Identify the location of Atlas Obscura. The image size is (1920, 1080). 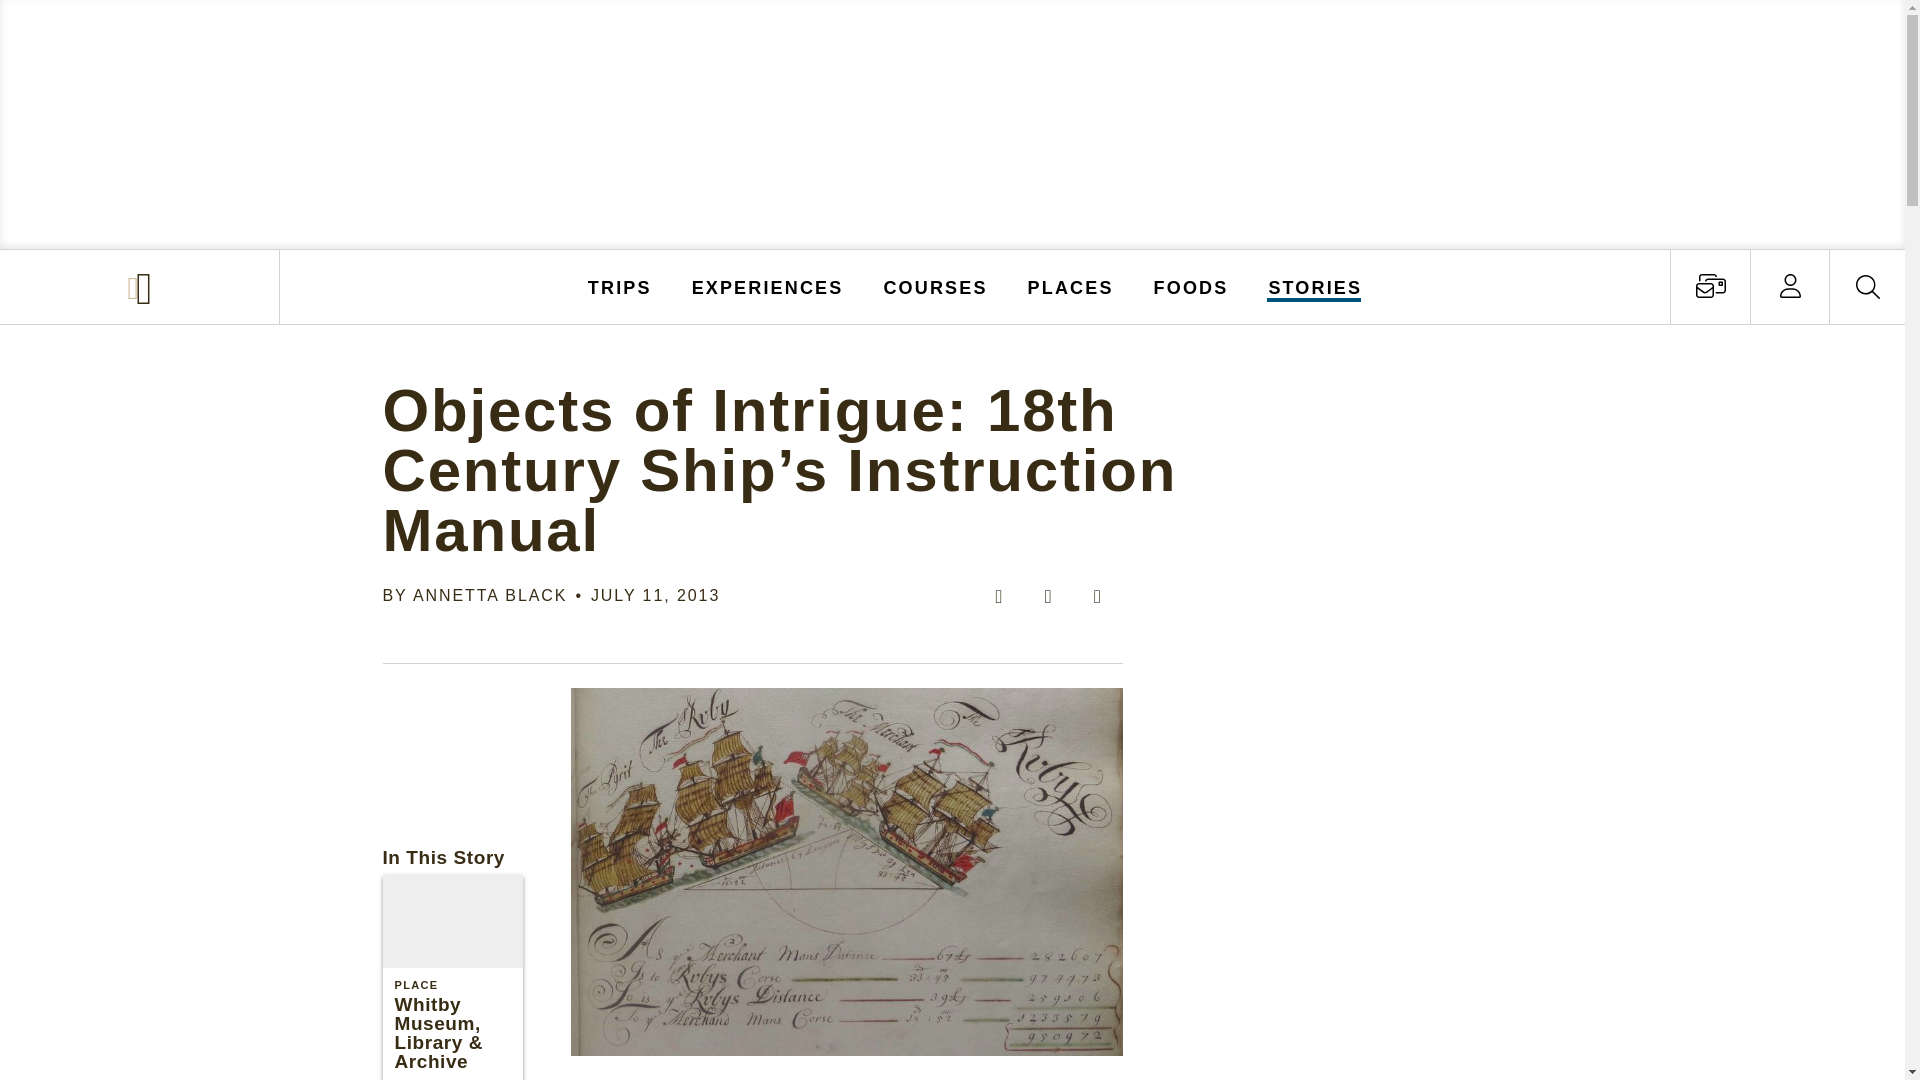
(142, 288).